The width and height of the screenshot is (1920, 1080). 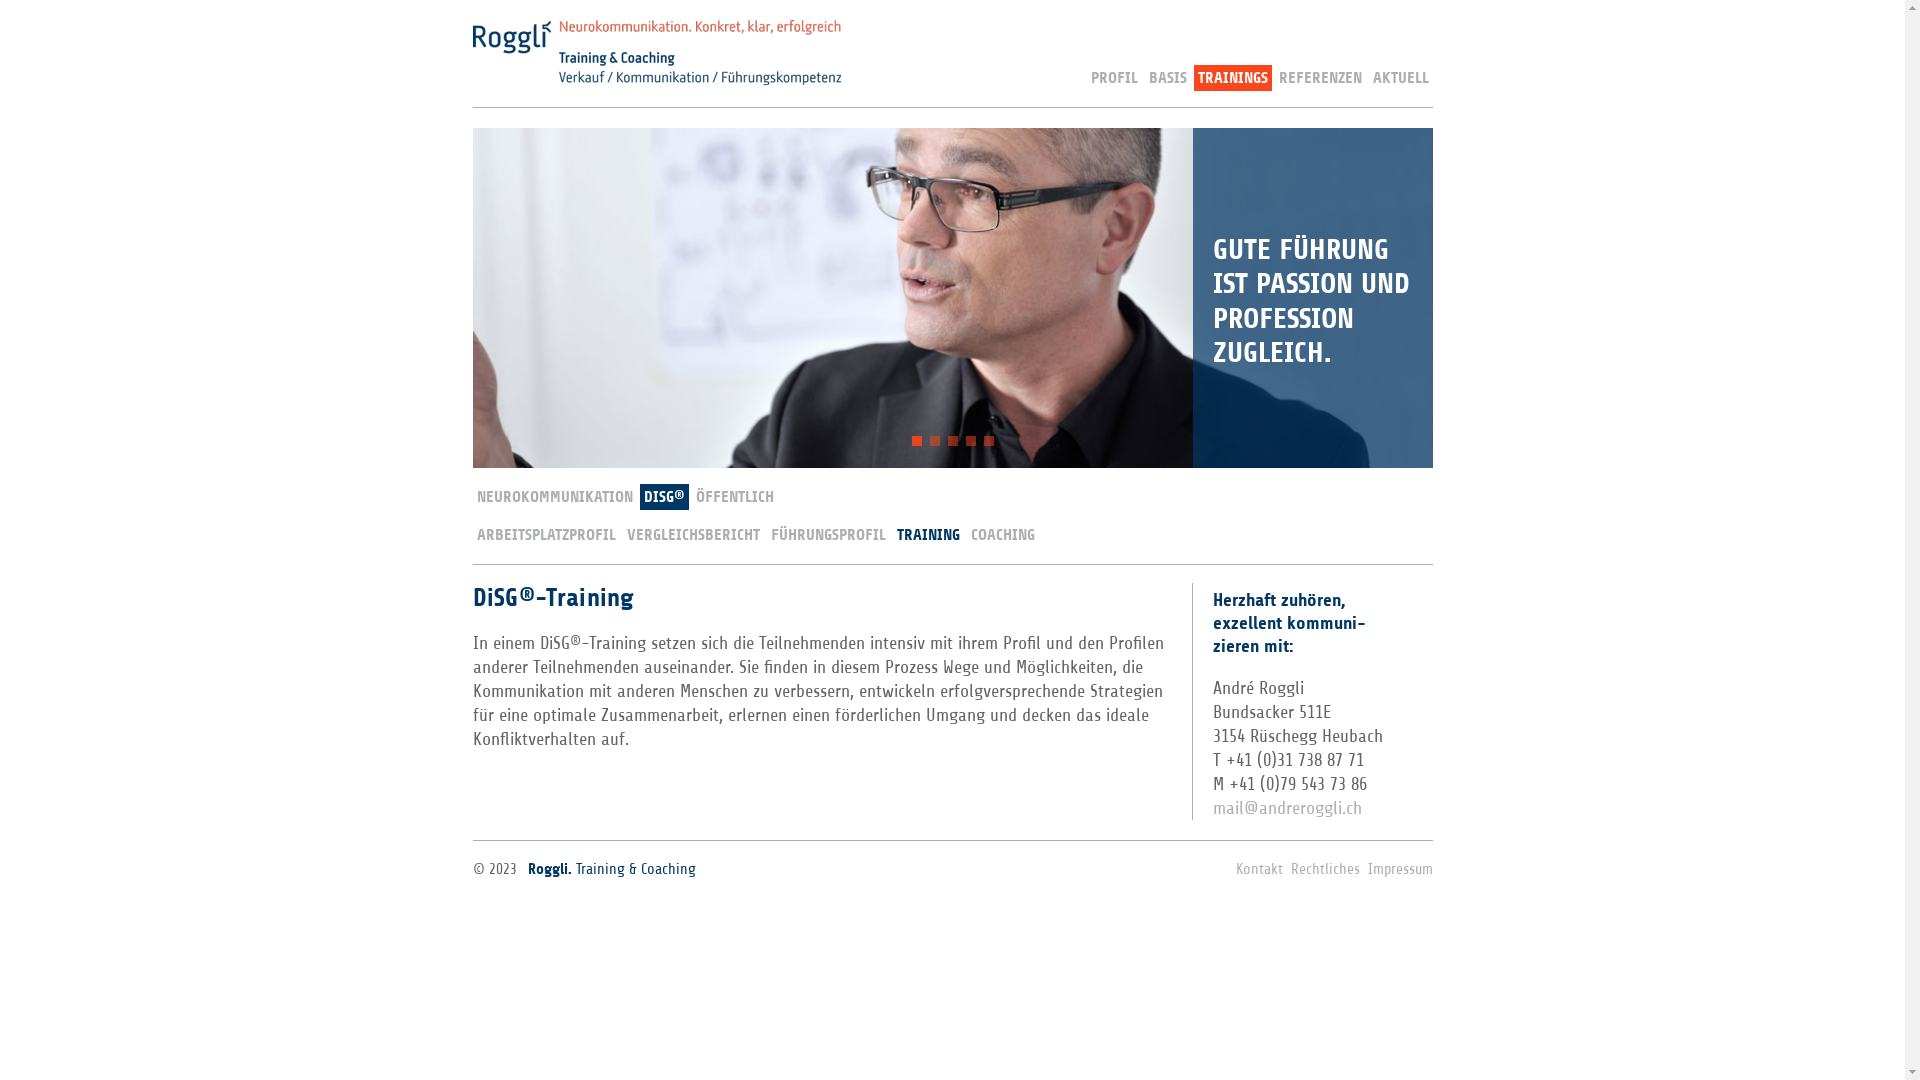 I want to click on 1, so click(x=917, y=441).